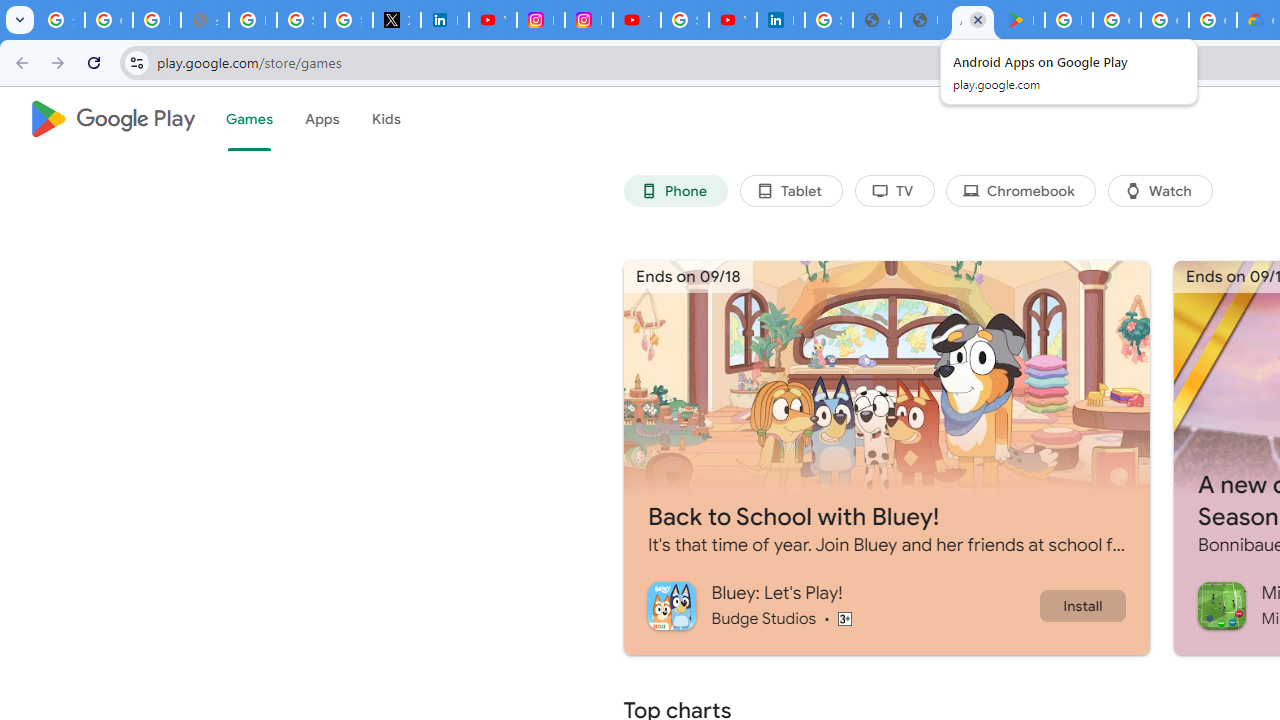 Image resolution: width=1280 pixels, height=720 pixels. What do you see at coordinates (684, 20) in the screenshot?
I see `Sign in - Google Accounts` at bounding box center [684, 20].